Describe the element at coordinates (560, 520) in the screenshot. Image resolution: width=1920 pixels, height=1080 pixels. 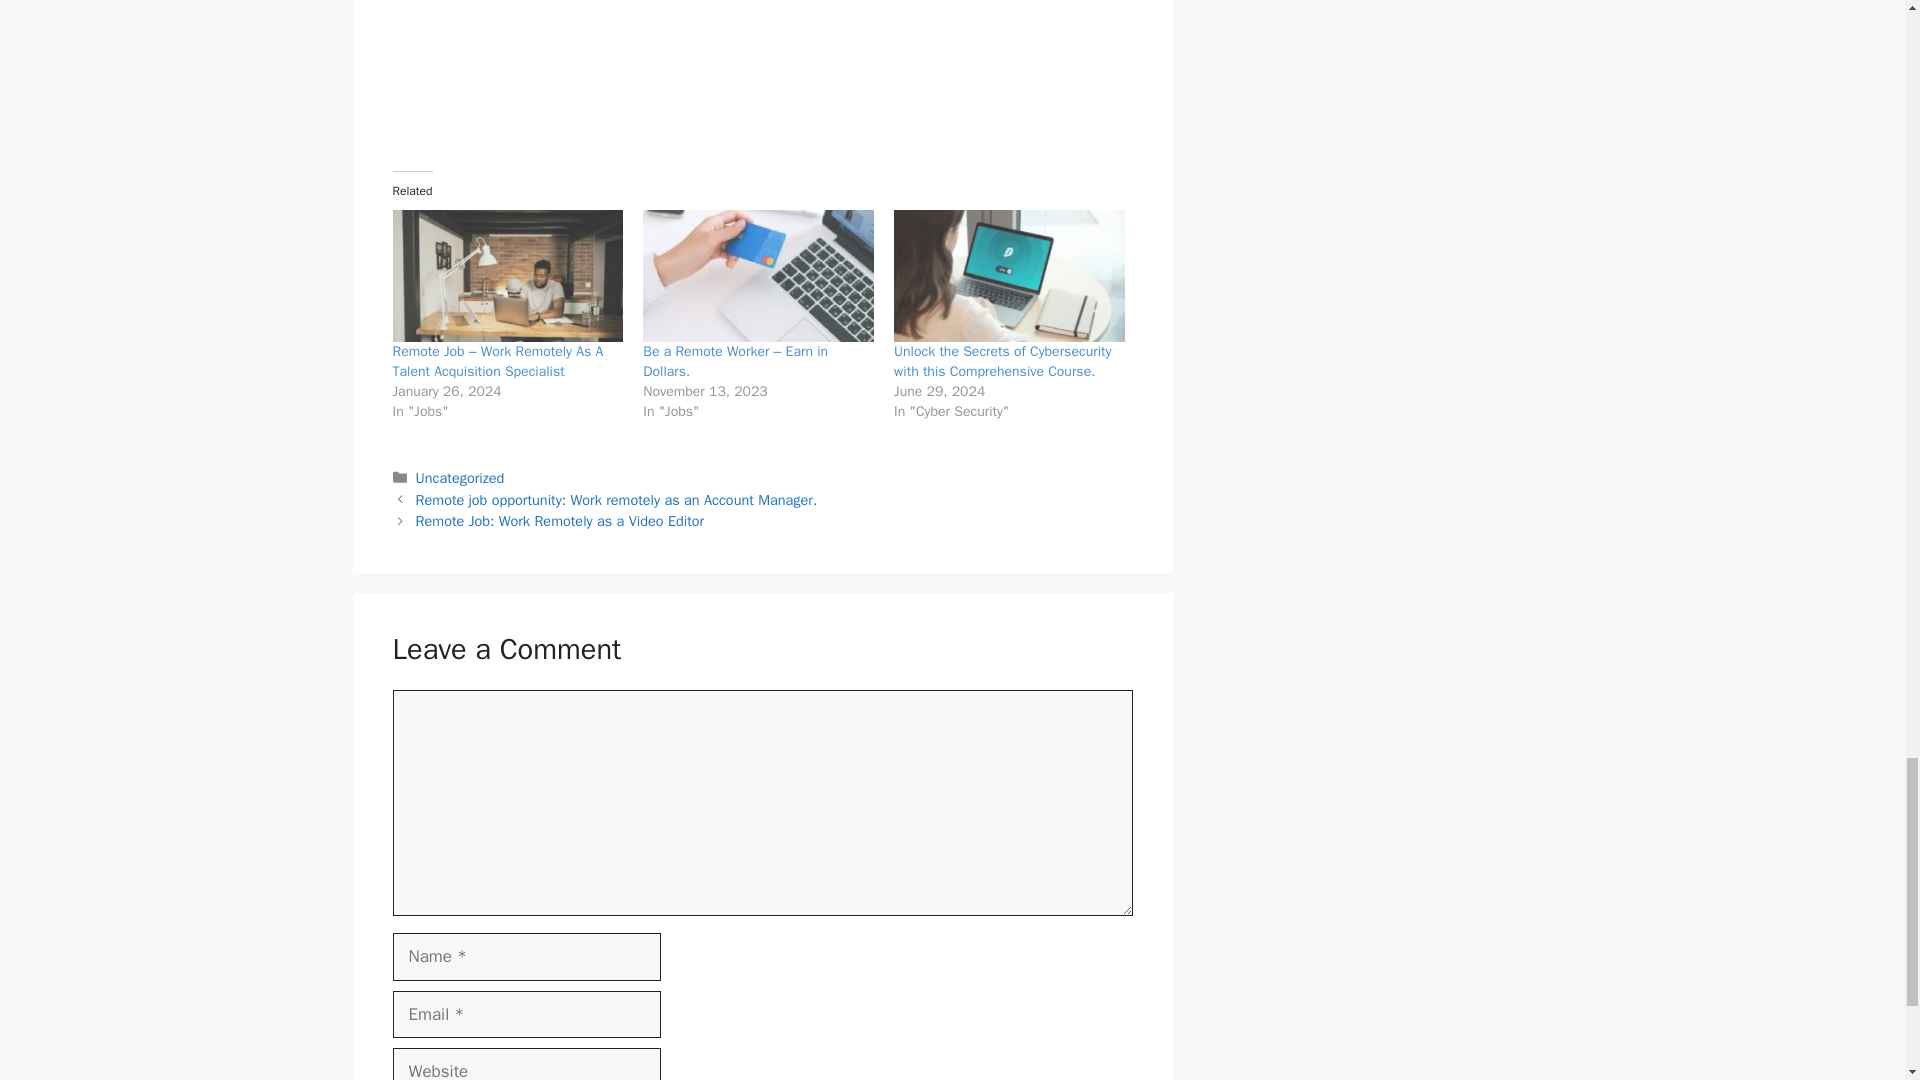
I see `Remote Job: Work Remotely as a Video Editor` at that location.